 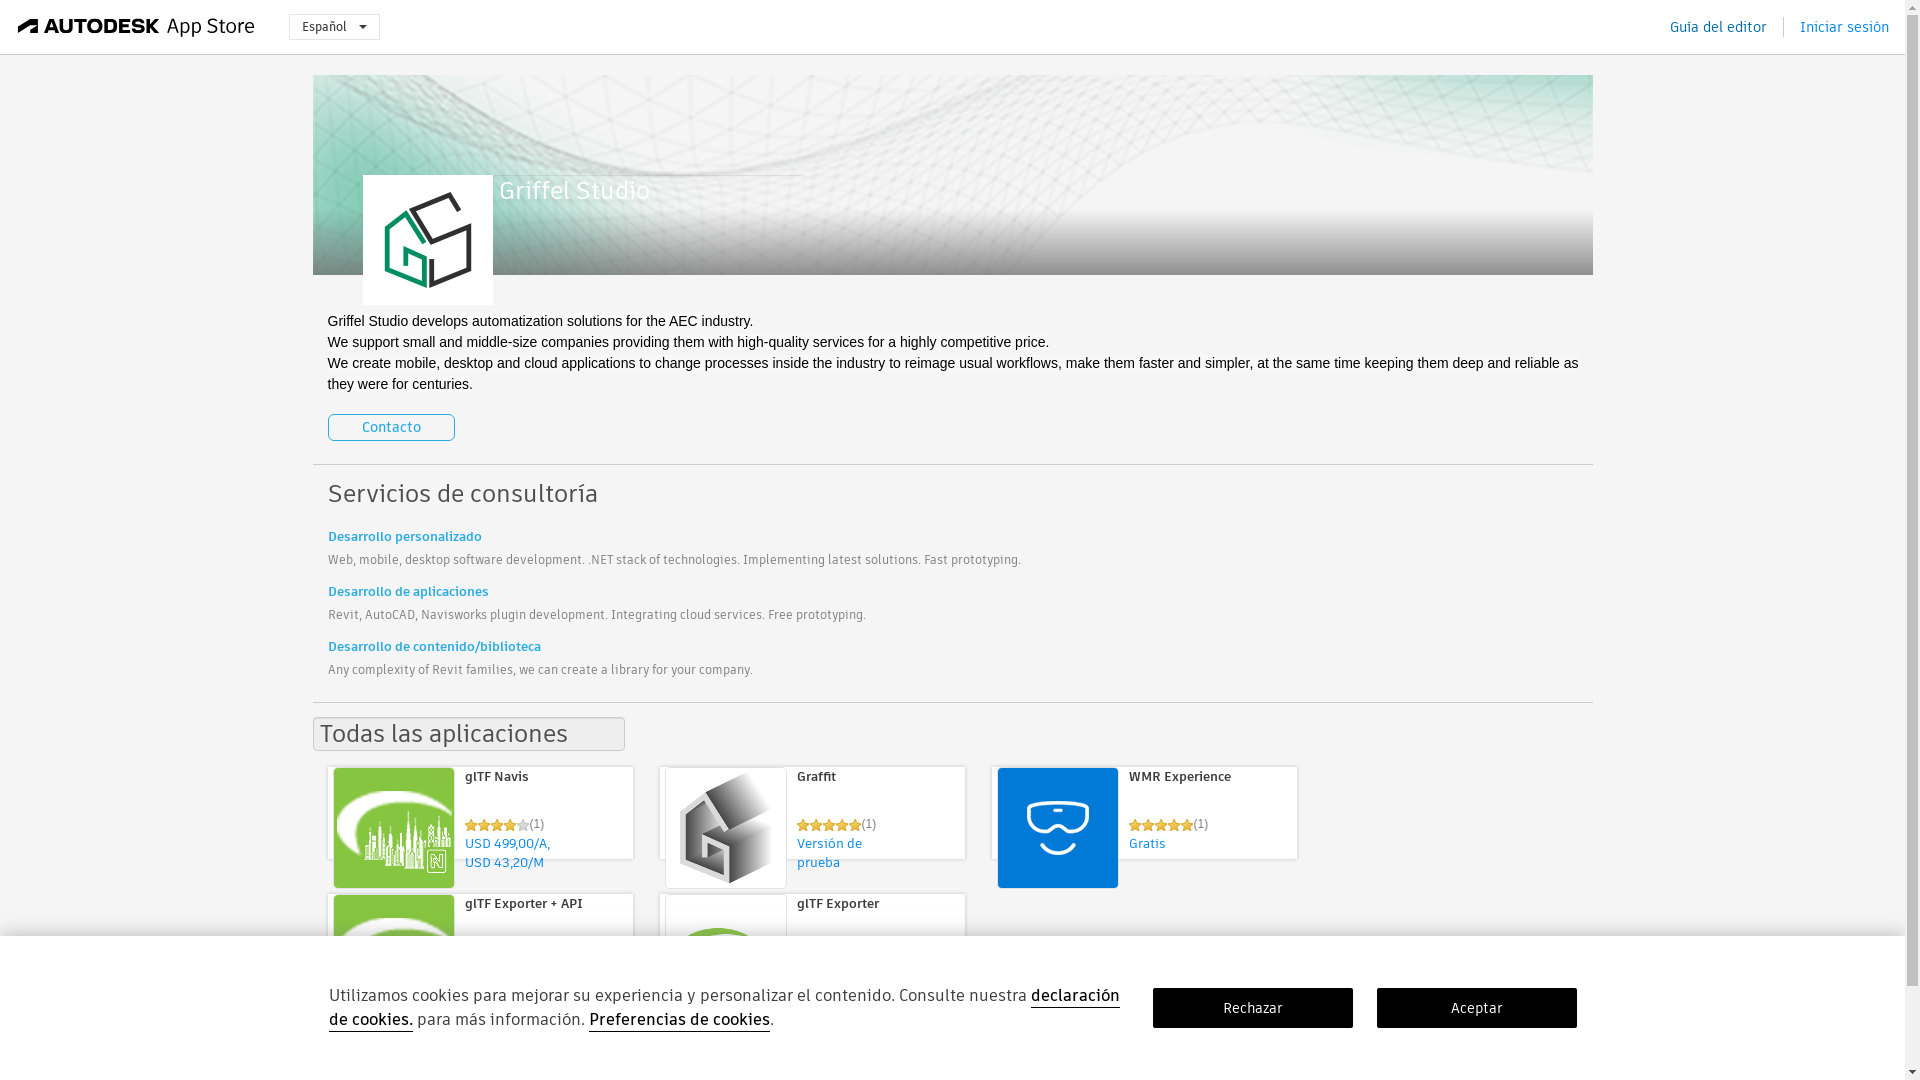 I want to click on Autodesk App Store, so click(x=136, y=26).